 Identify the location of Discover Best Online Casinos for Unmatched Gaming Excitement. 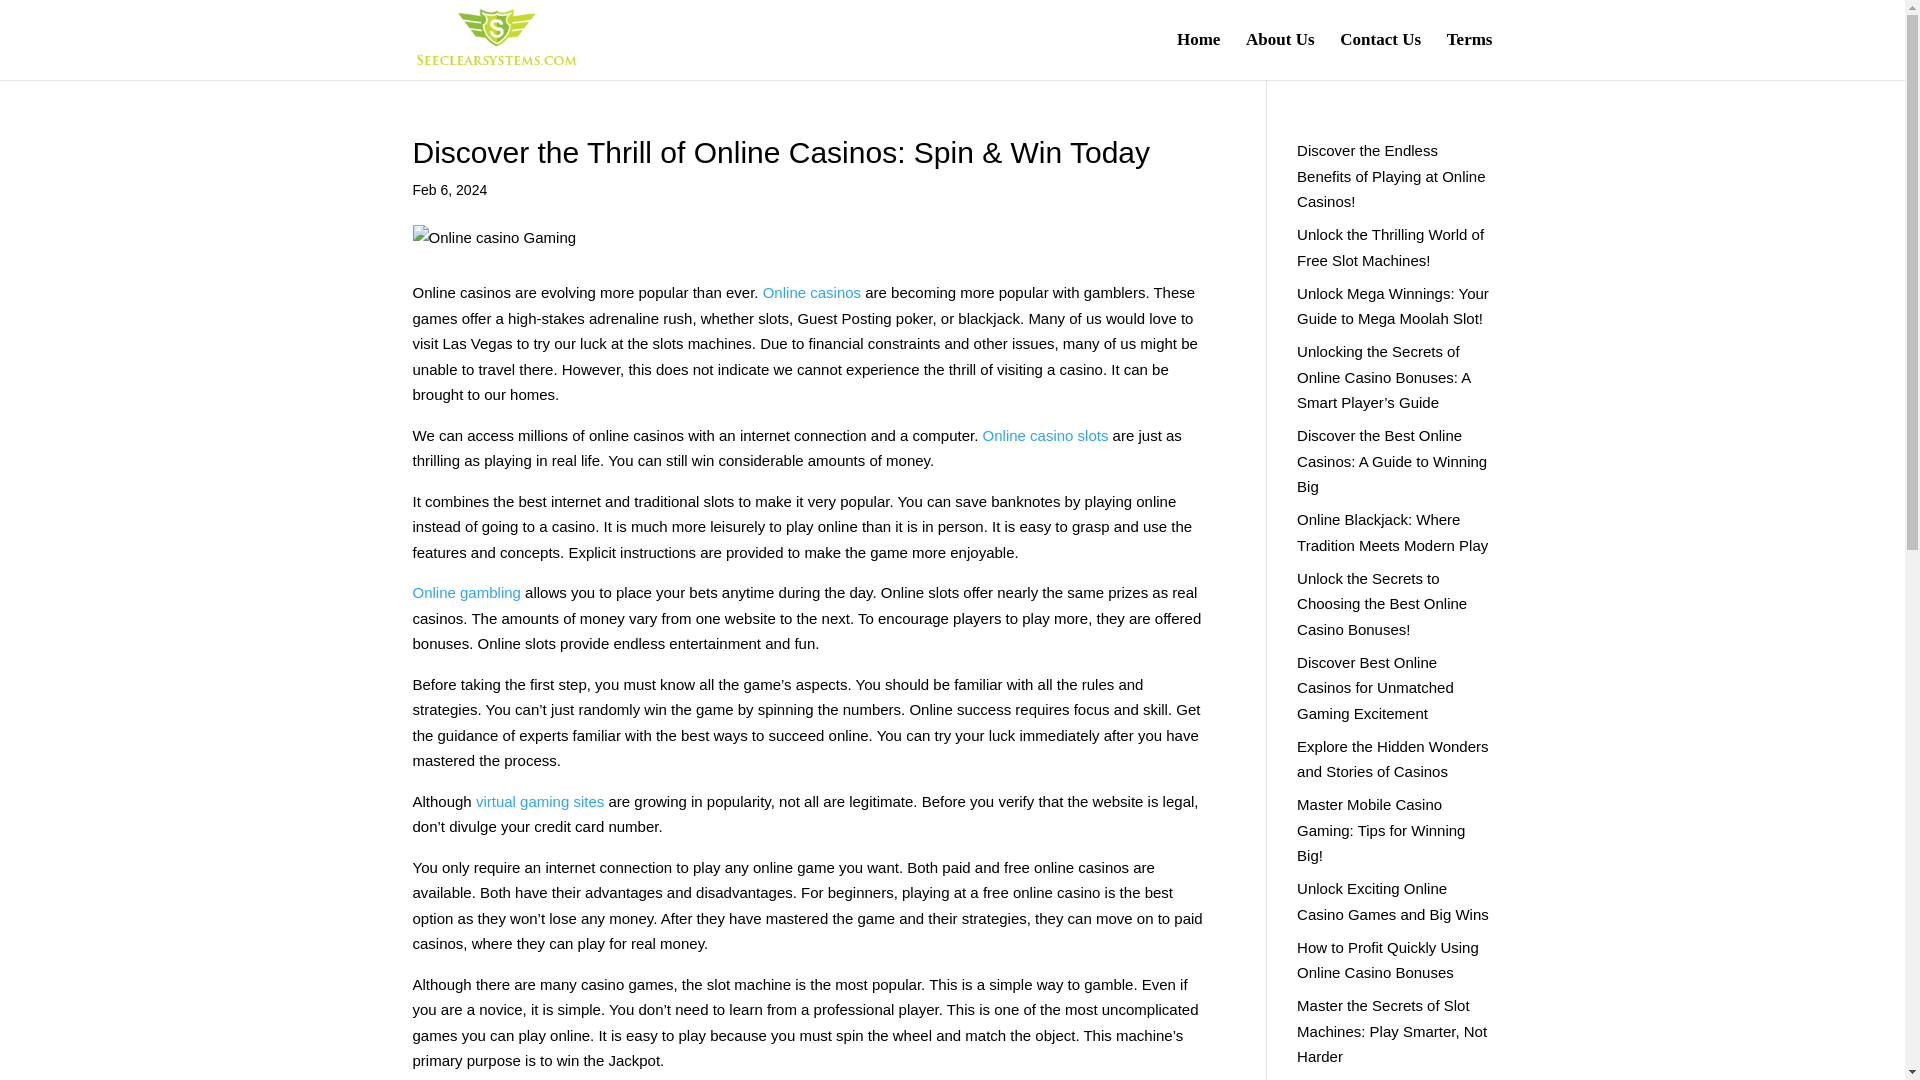
(1375, 688).